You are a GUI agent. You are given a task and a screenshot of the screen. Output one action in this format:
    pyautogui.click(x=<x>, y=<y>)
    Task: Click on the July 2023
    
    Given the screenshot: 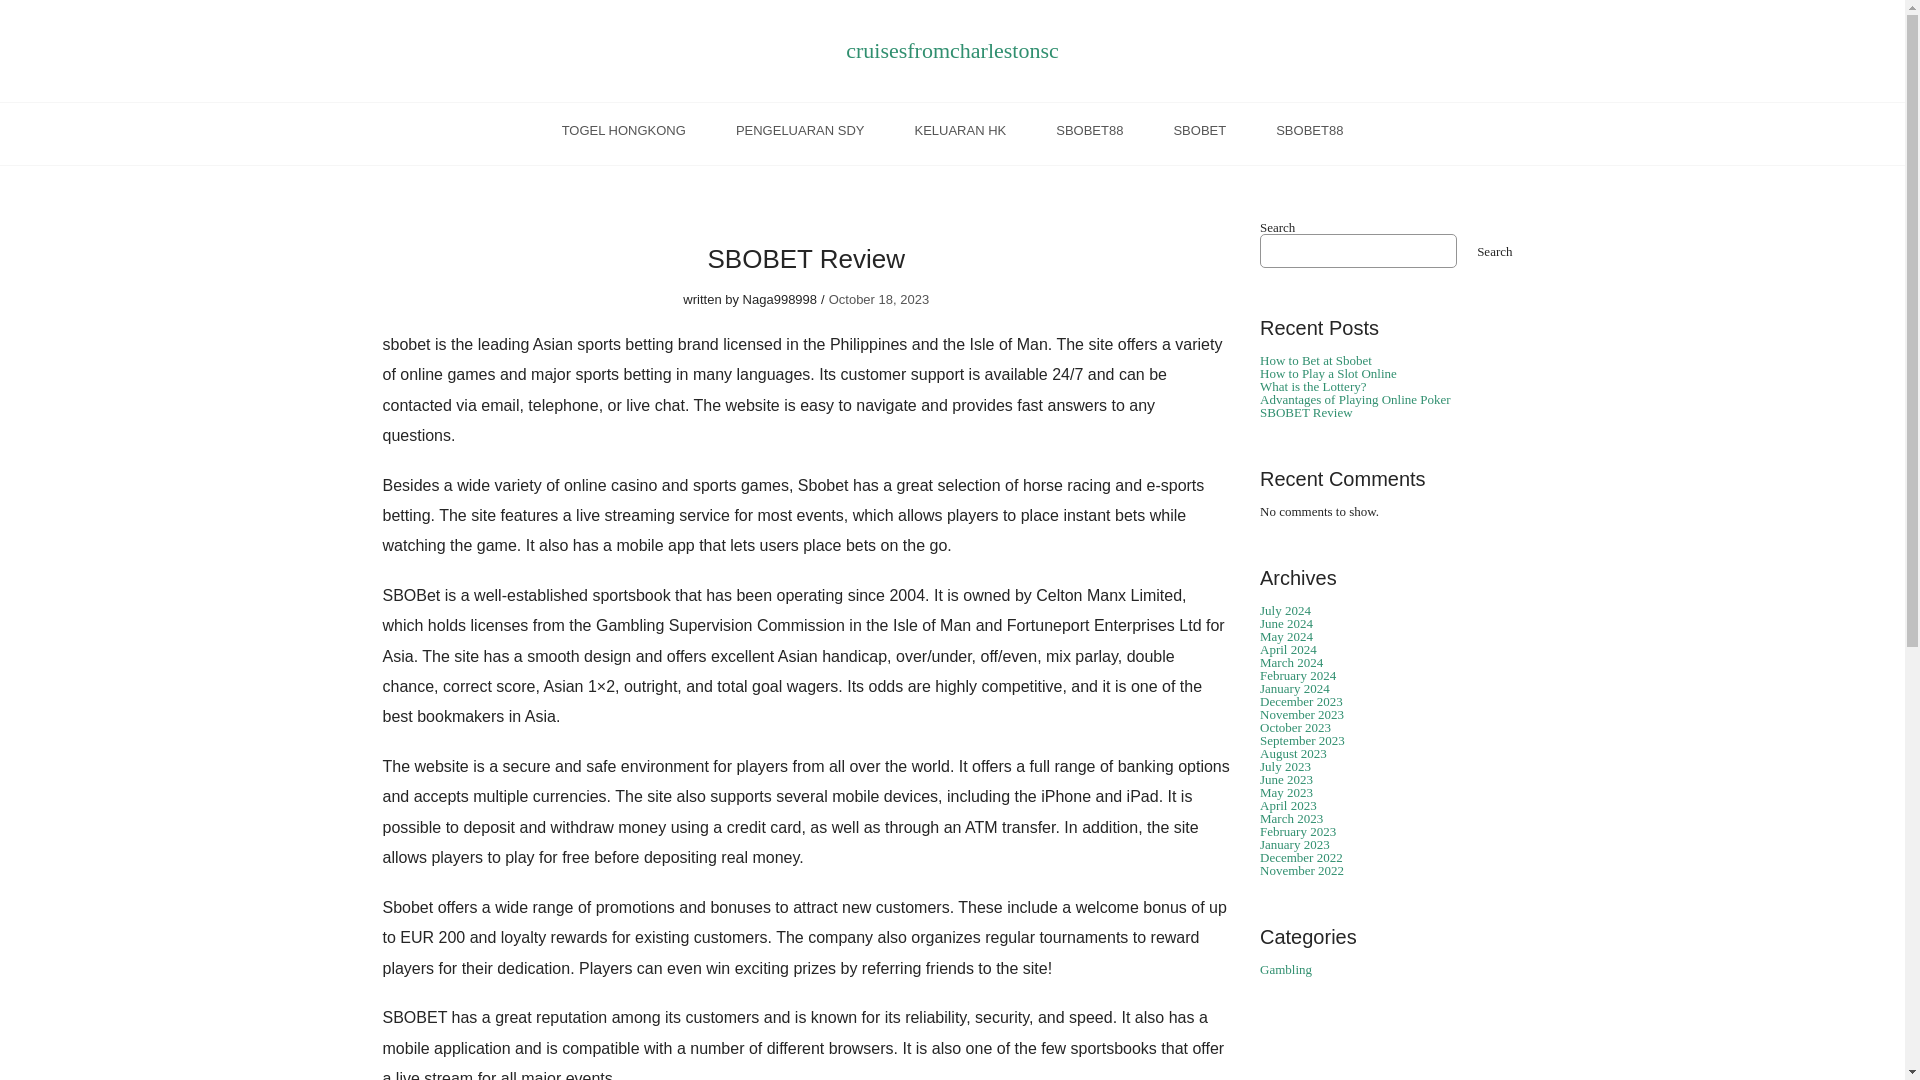 What is the action you would take?
    pyautogui.click(x=1285, y=766)
    